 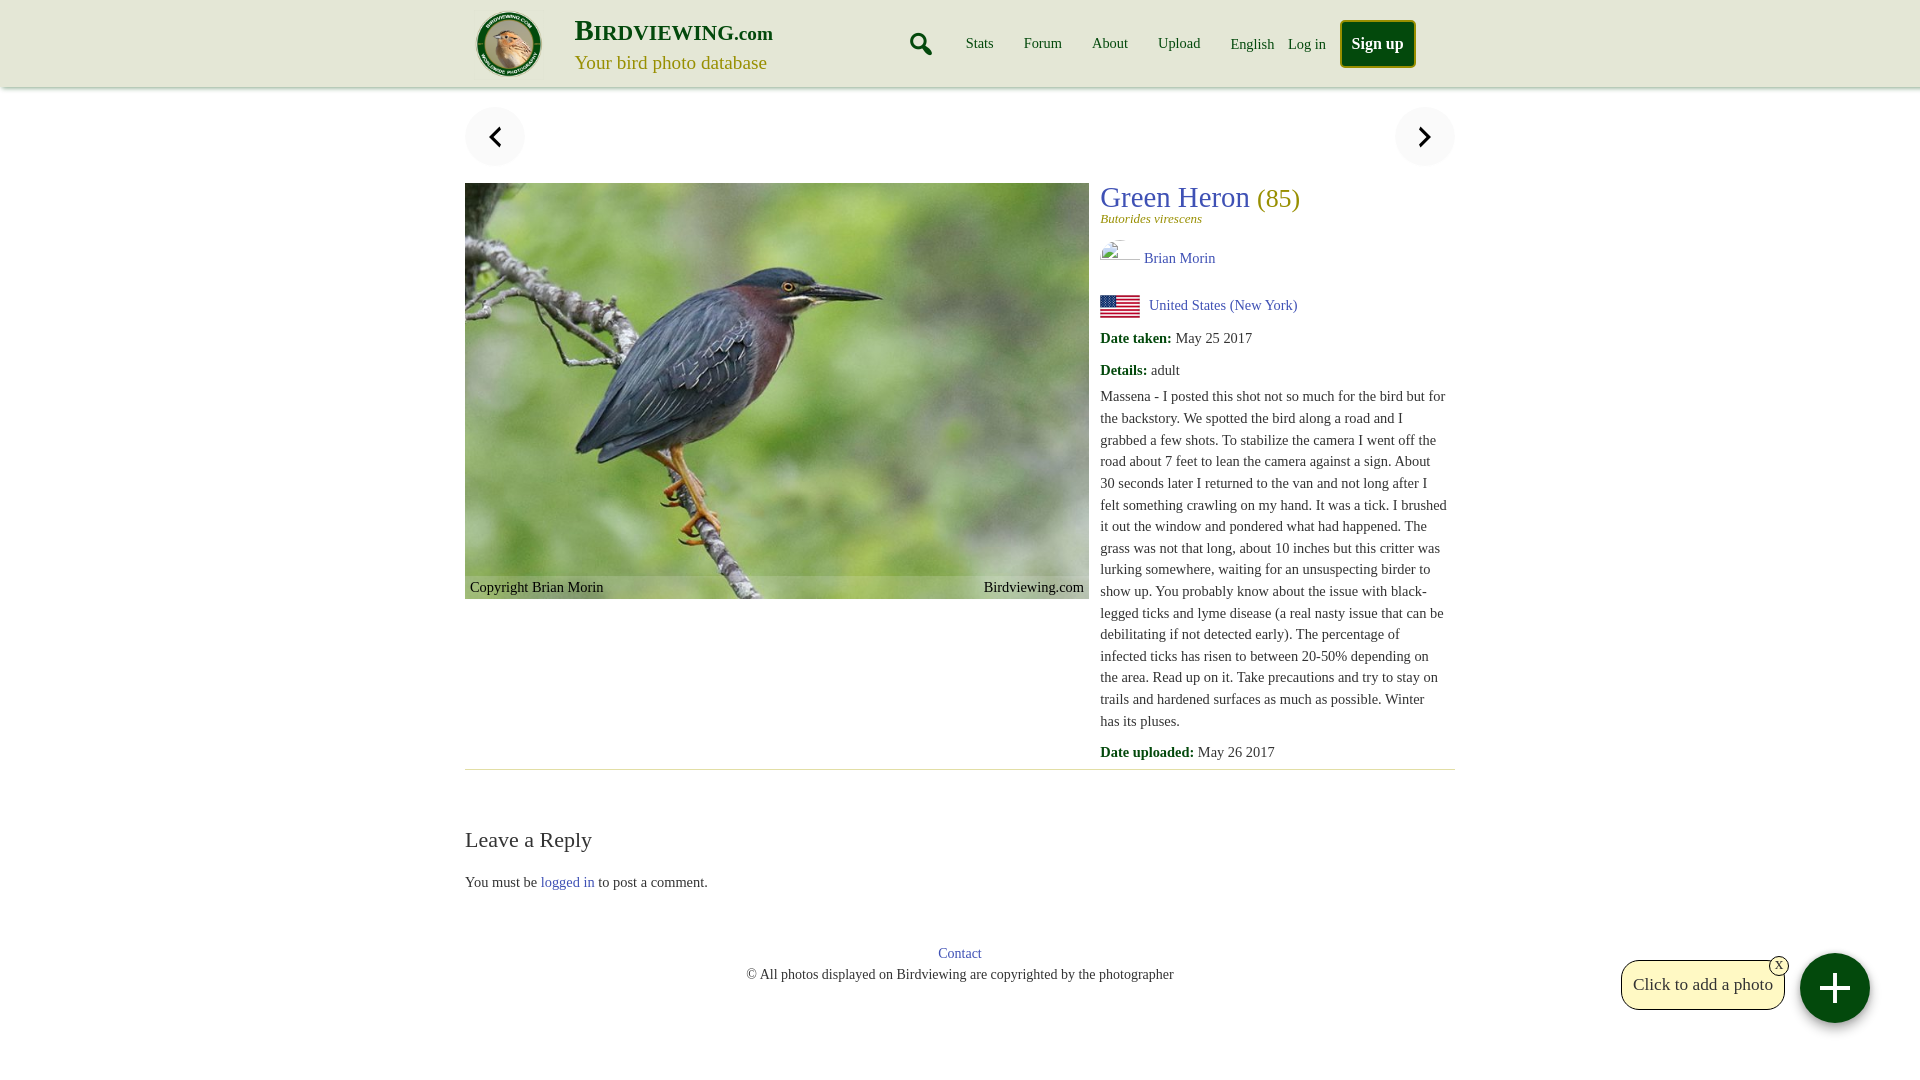 What do you see at coordinates (1307, 43) in the screenshot?
I see `Log in` at bounding box center [1307, 43].